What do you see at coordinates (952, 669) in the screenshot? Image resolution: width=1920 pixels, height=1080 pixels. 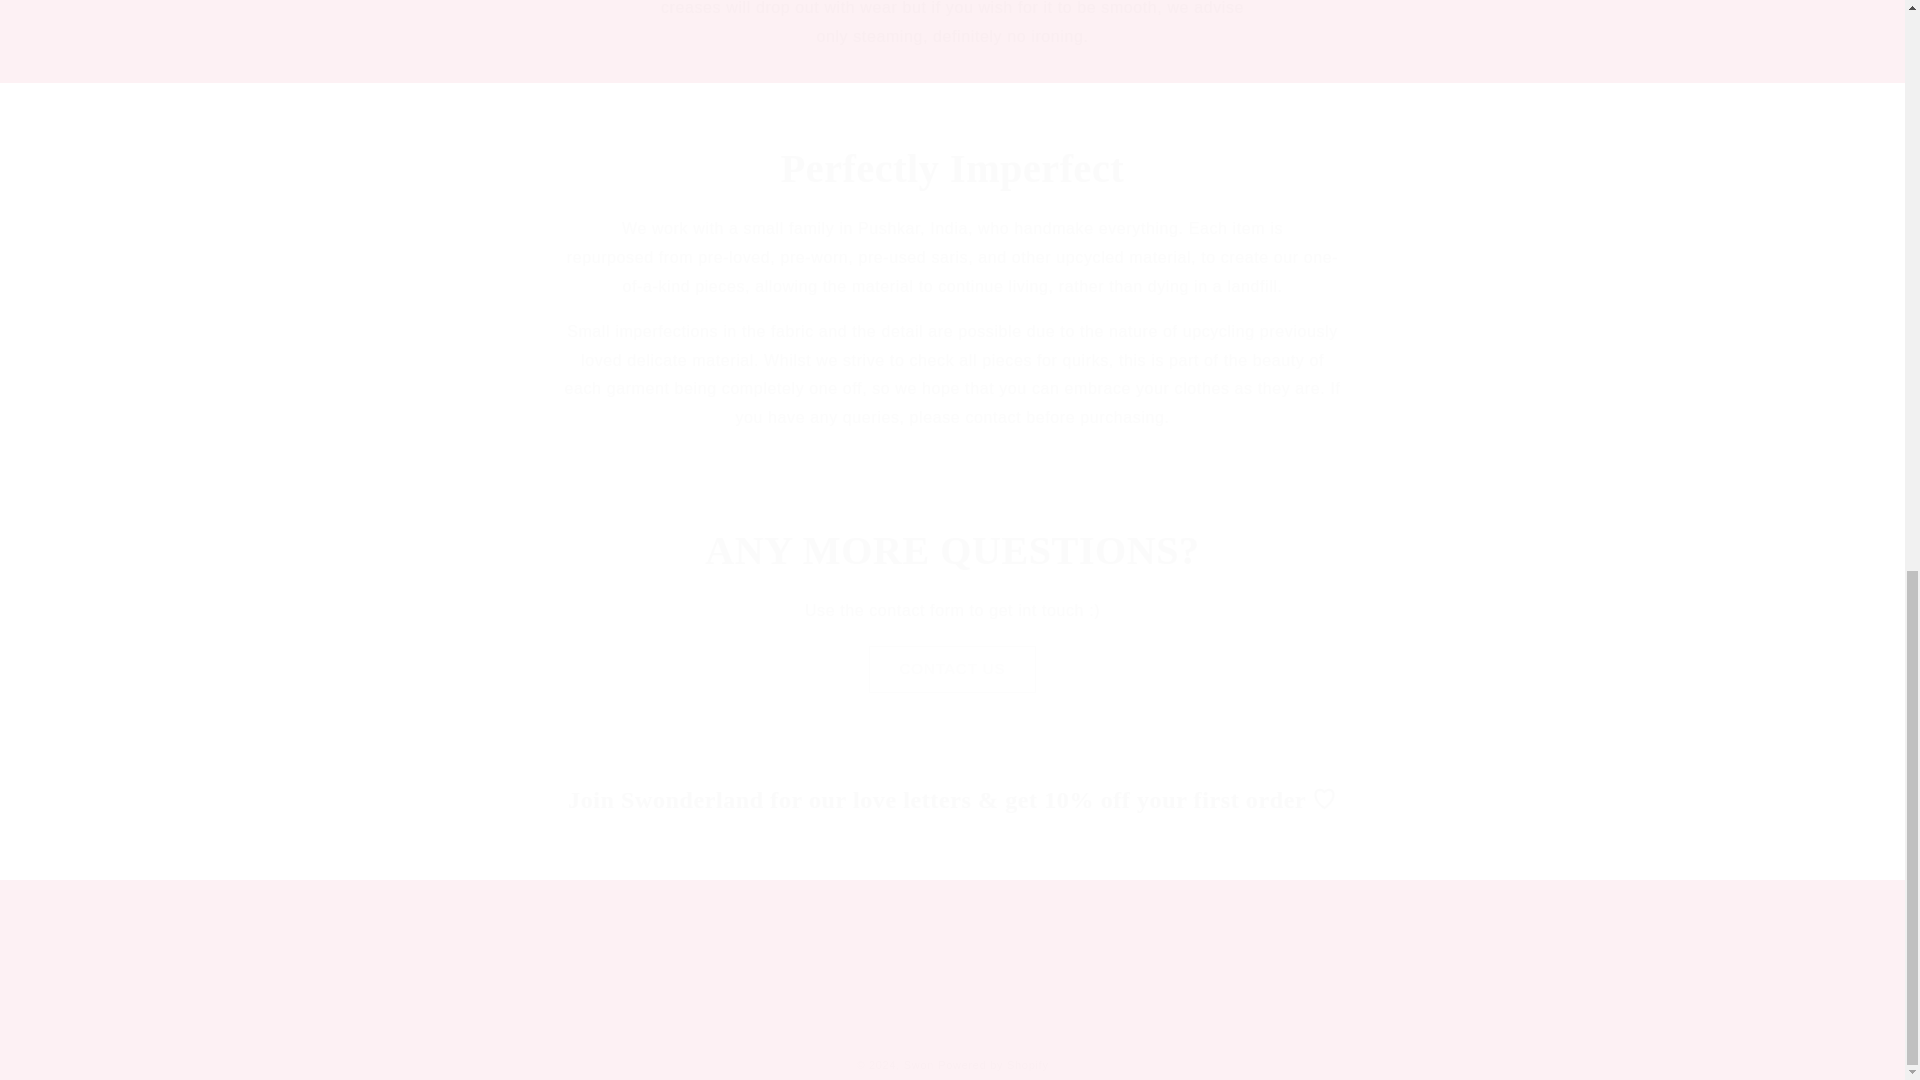 I see `CONTACT US` at bounding box center [952, 669].